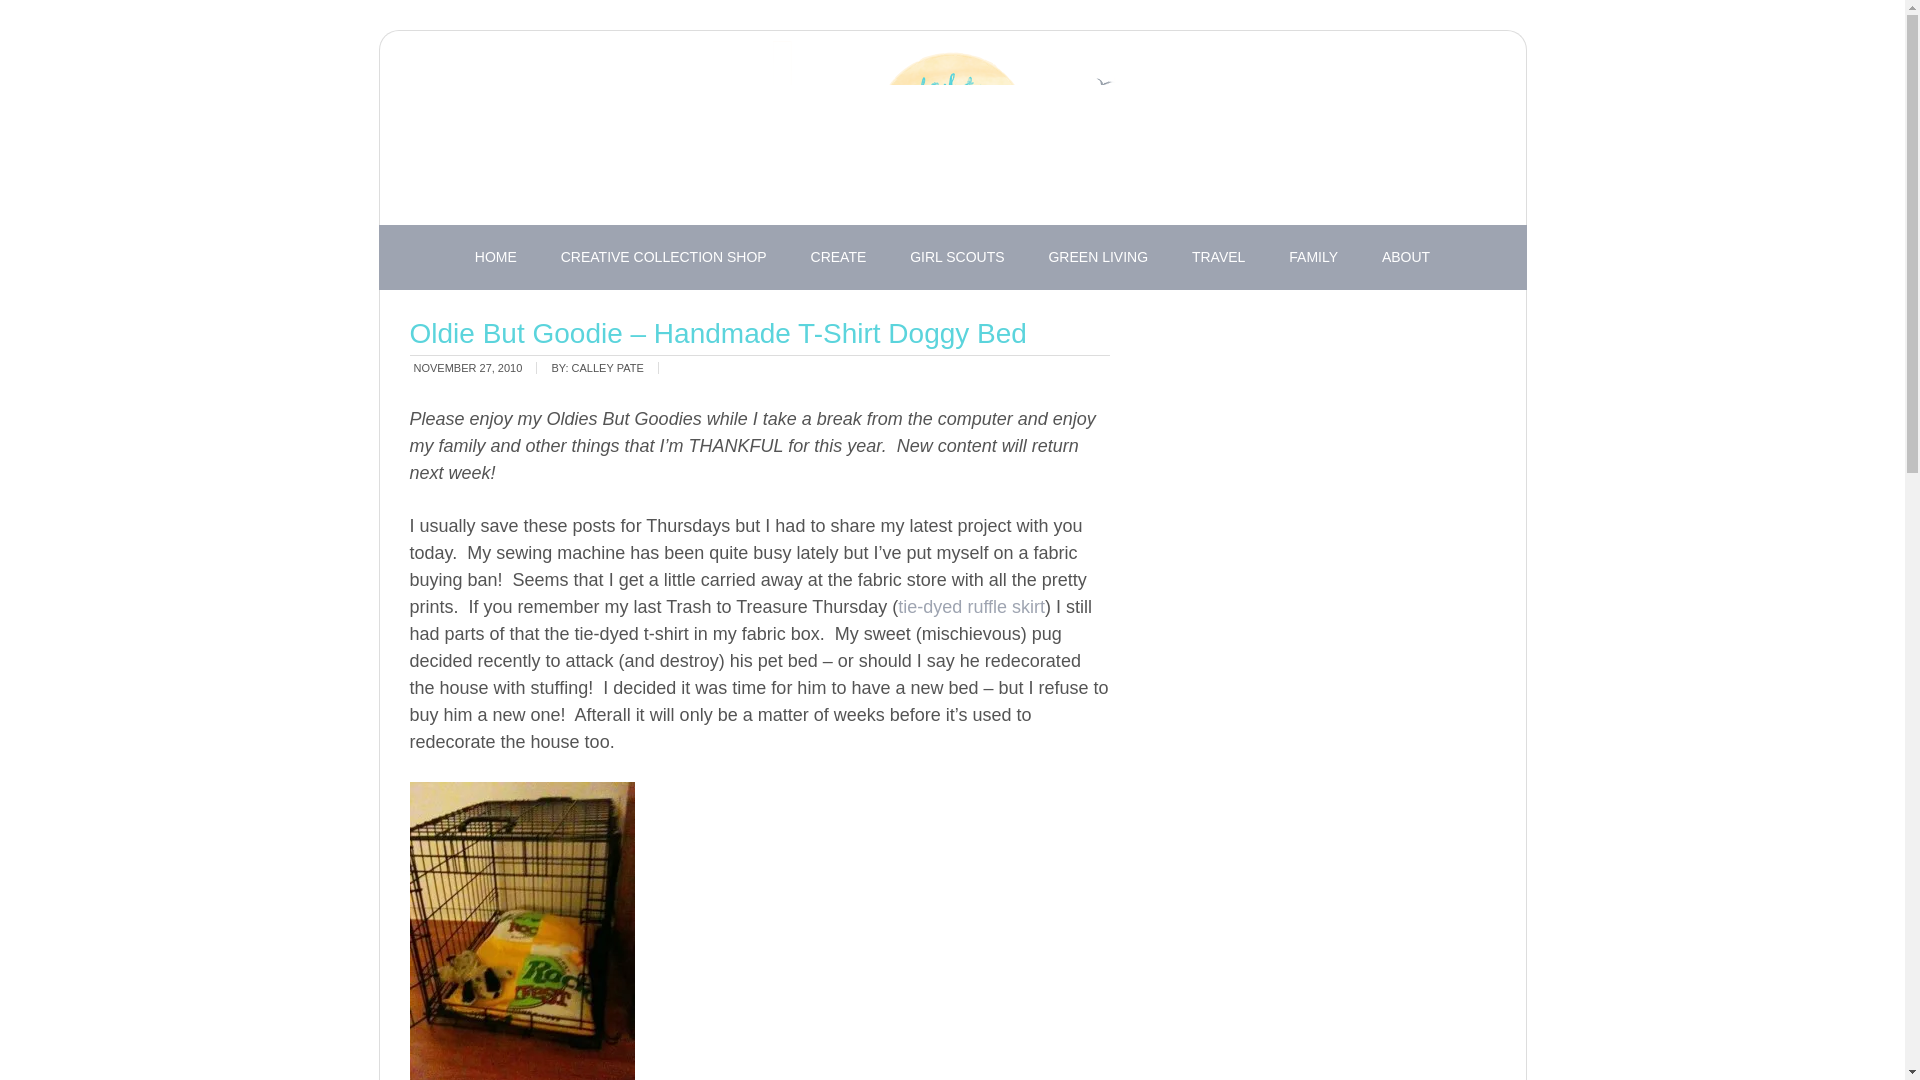 The width and height of the screenshot is (1920, 1080). Describe the element at coordinates (956, 257) in the screenshot. I see `GIRL SCOUTS` at that location.